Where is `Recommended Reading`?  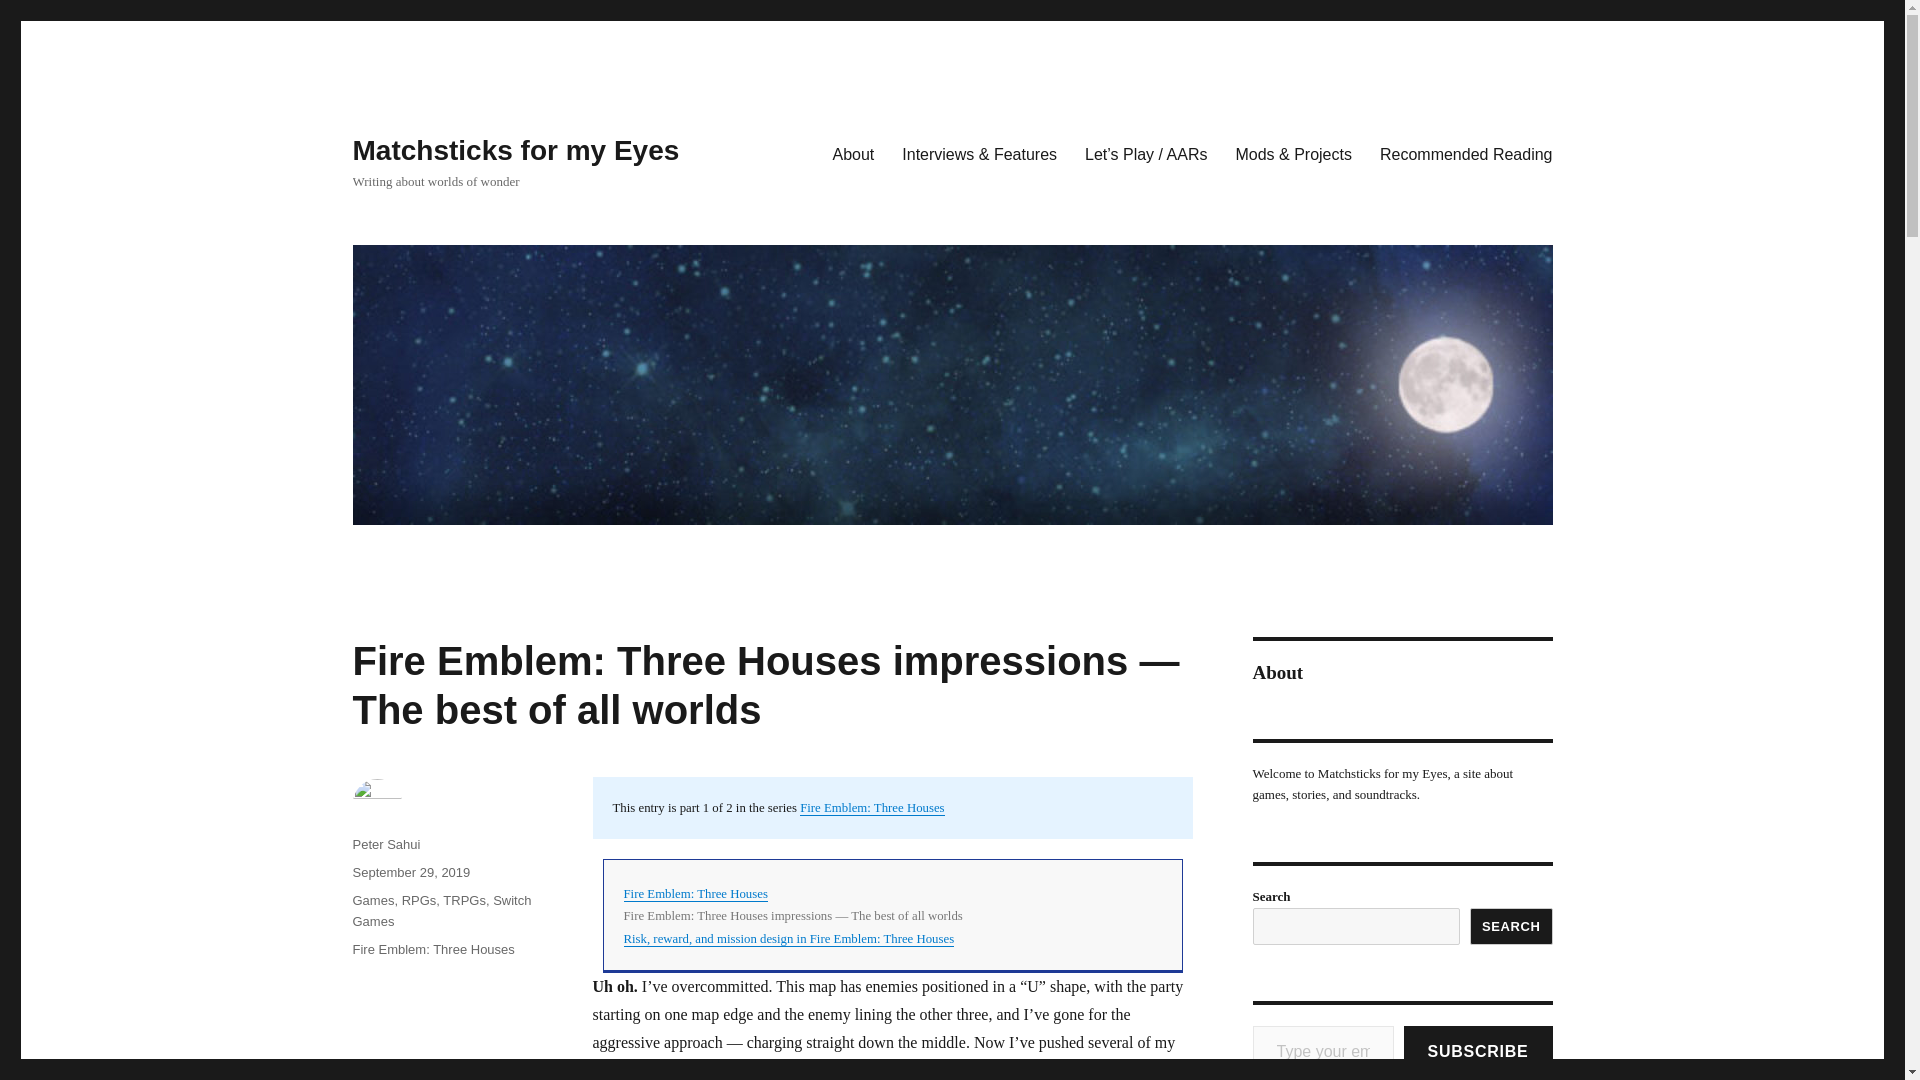
Recommended Reading is located at coordinates (1466, 153).